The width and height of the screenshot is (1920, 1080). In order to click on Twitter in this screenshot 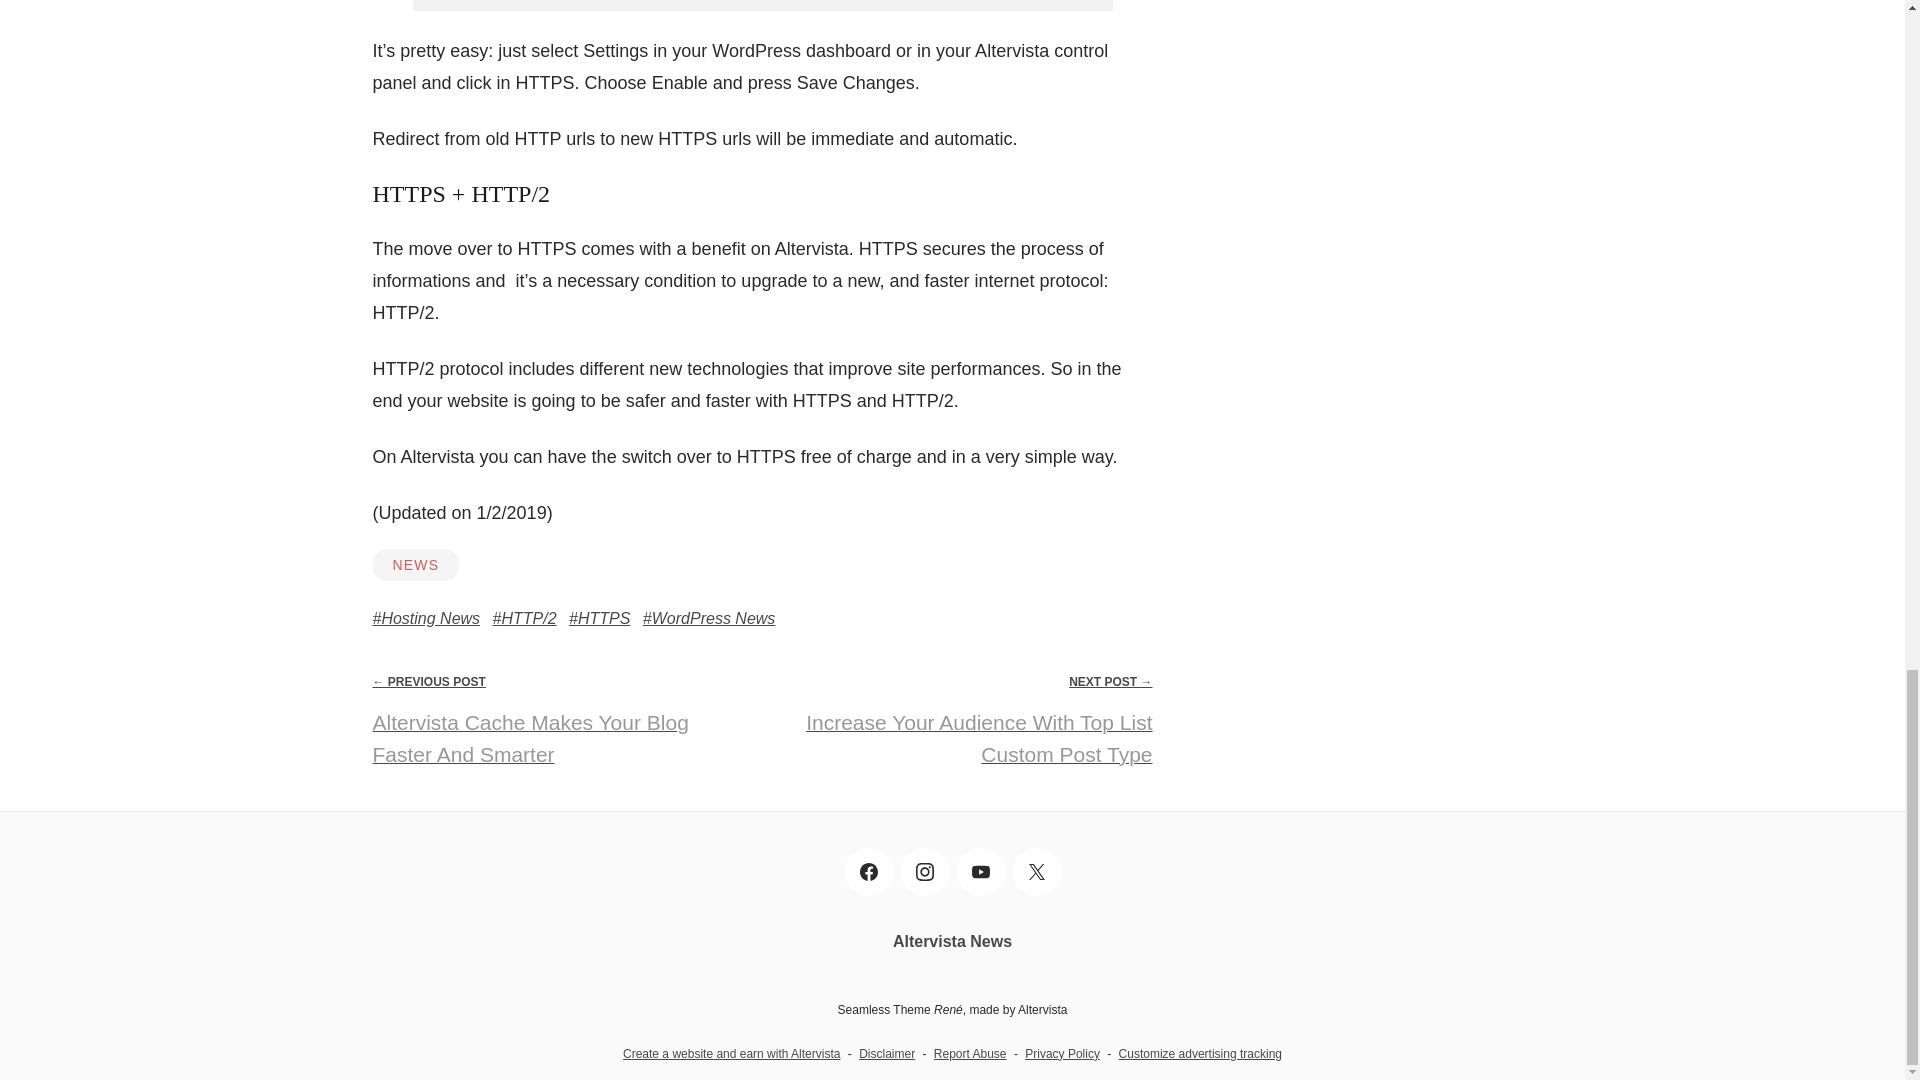, I will do `click(1035, 872)`.